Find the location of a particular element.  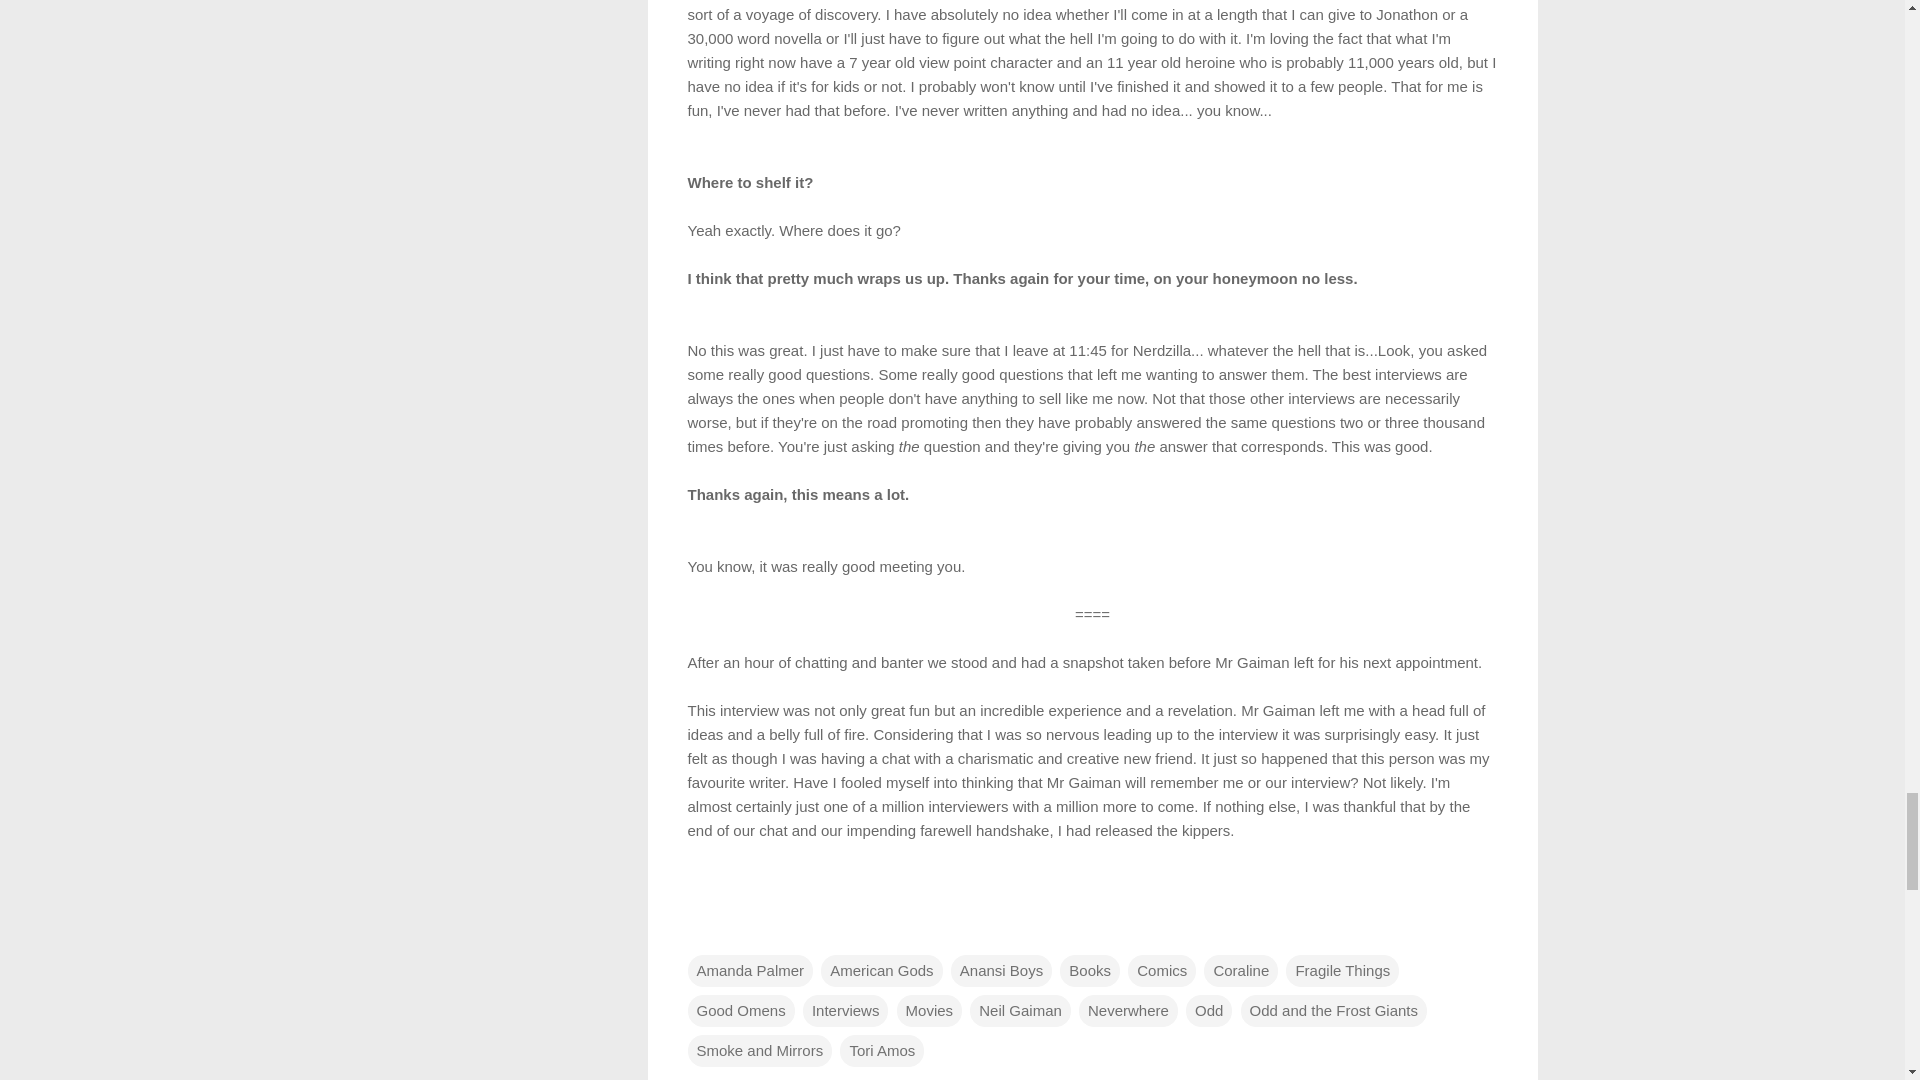

American Gods is located at coordinates (882, 970).